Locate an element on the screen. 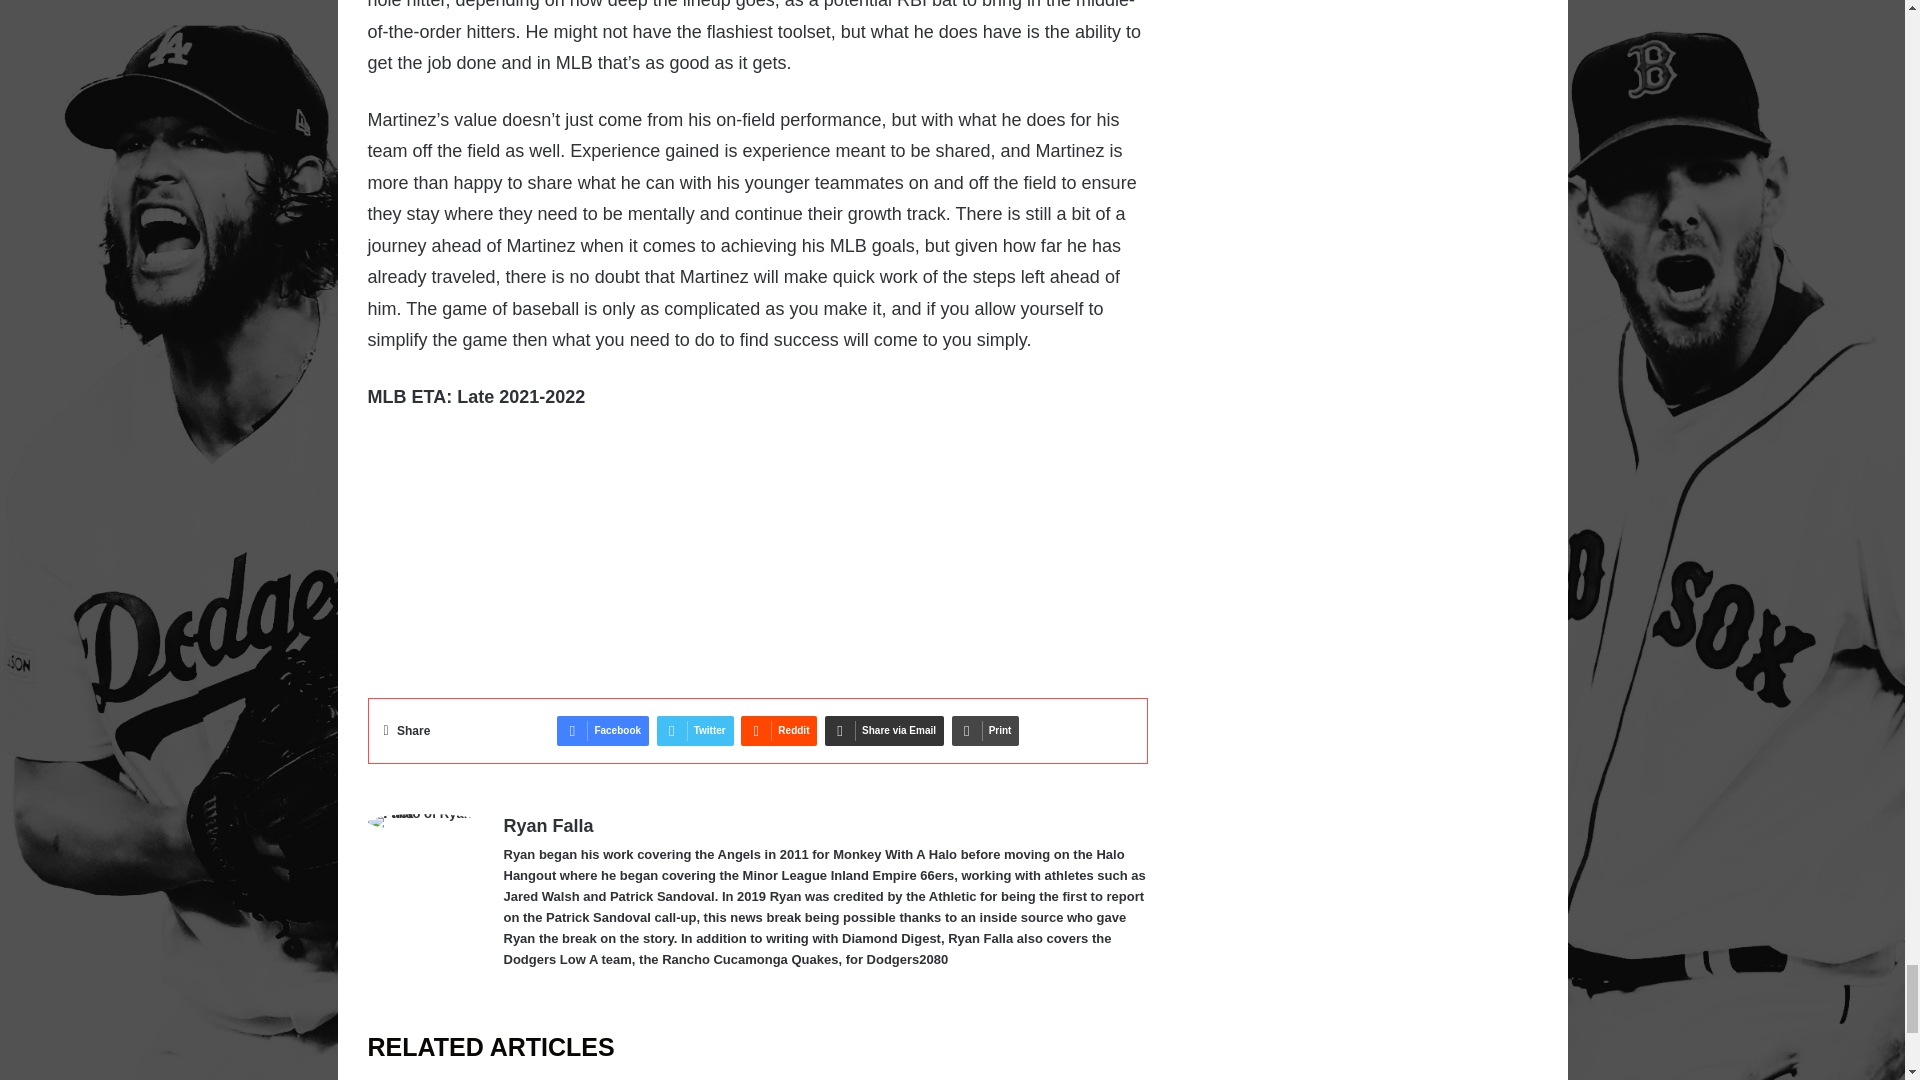 The image size is (1920, 1080). Twitter is located at coordinates (694, 731).